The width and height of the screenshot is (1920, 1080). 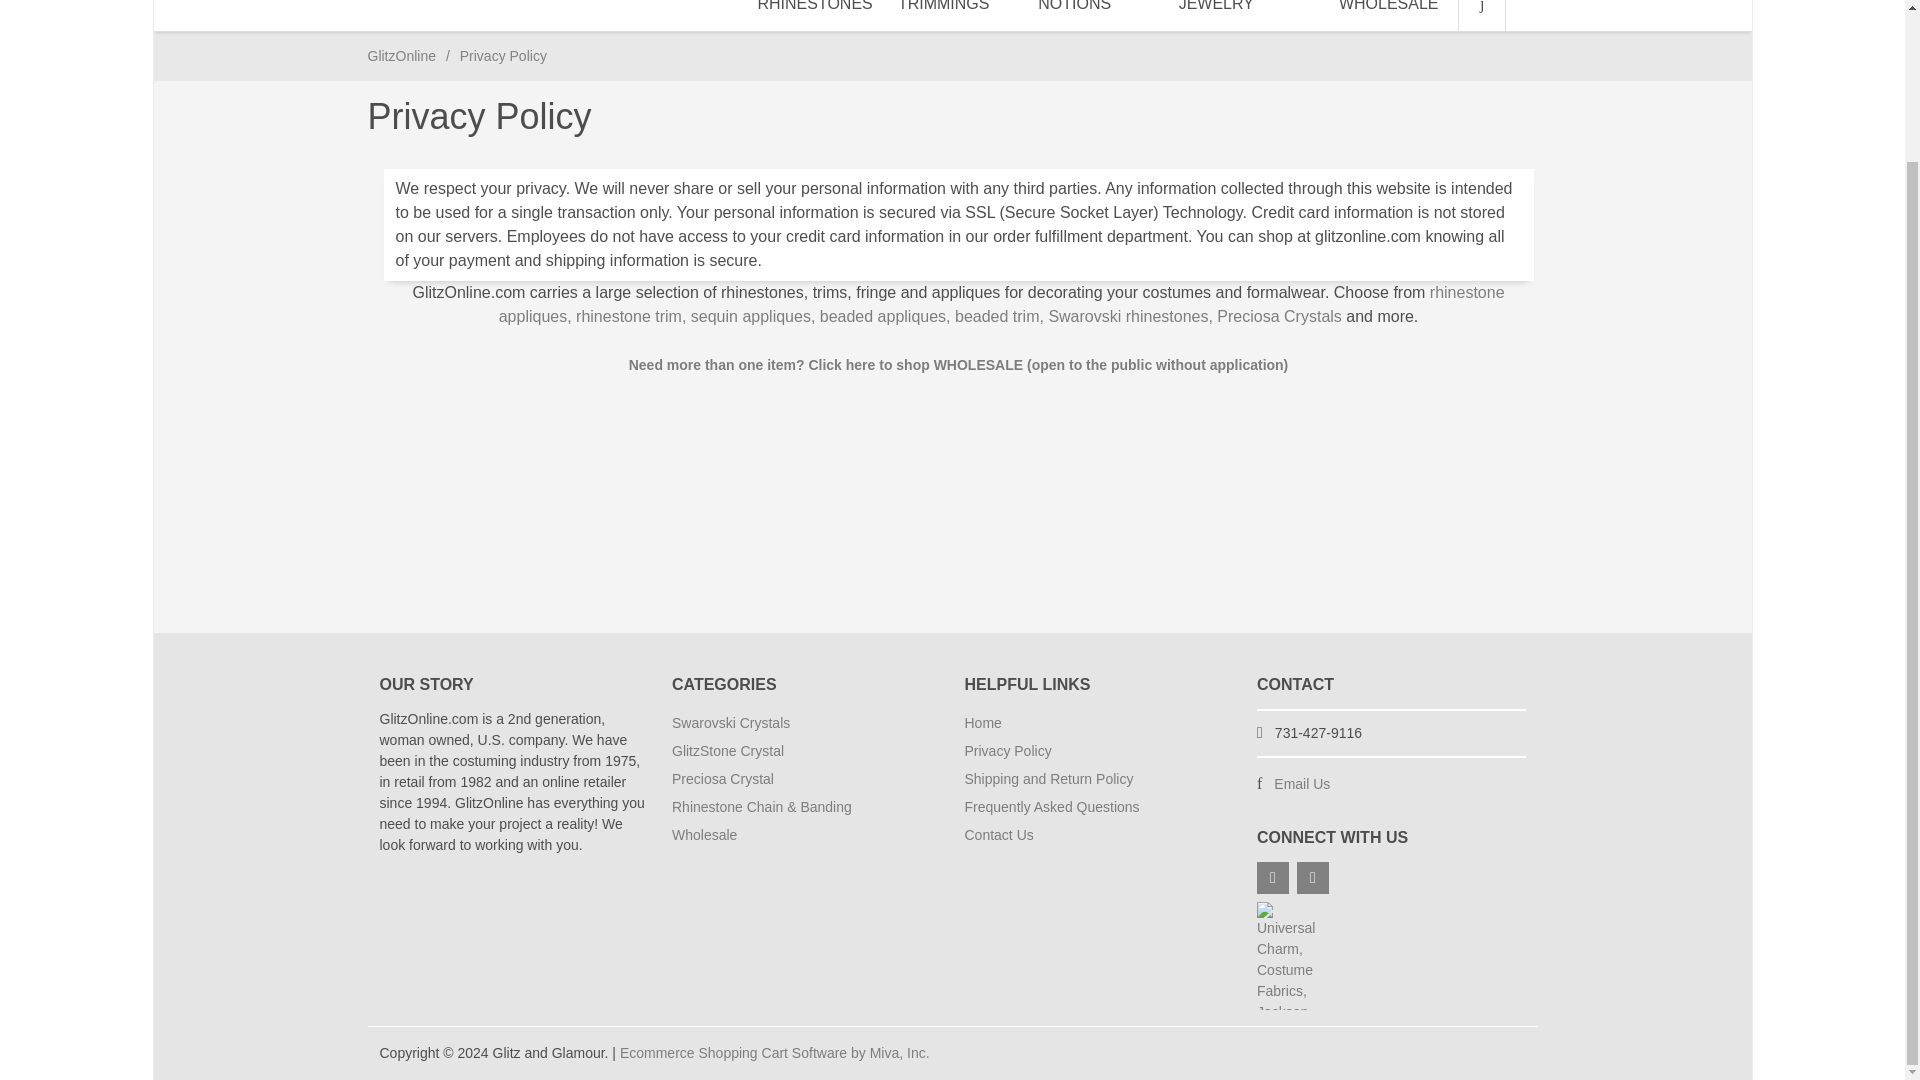 I want to click on Home, so click(x=402, y=55).